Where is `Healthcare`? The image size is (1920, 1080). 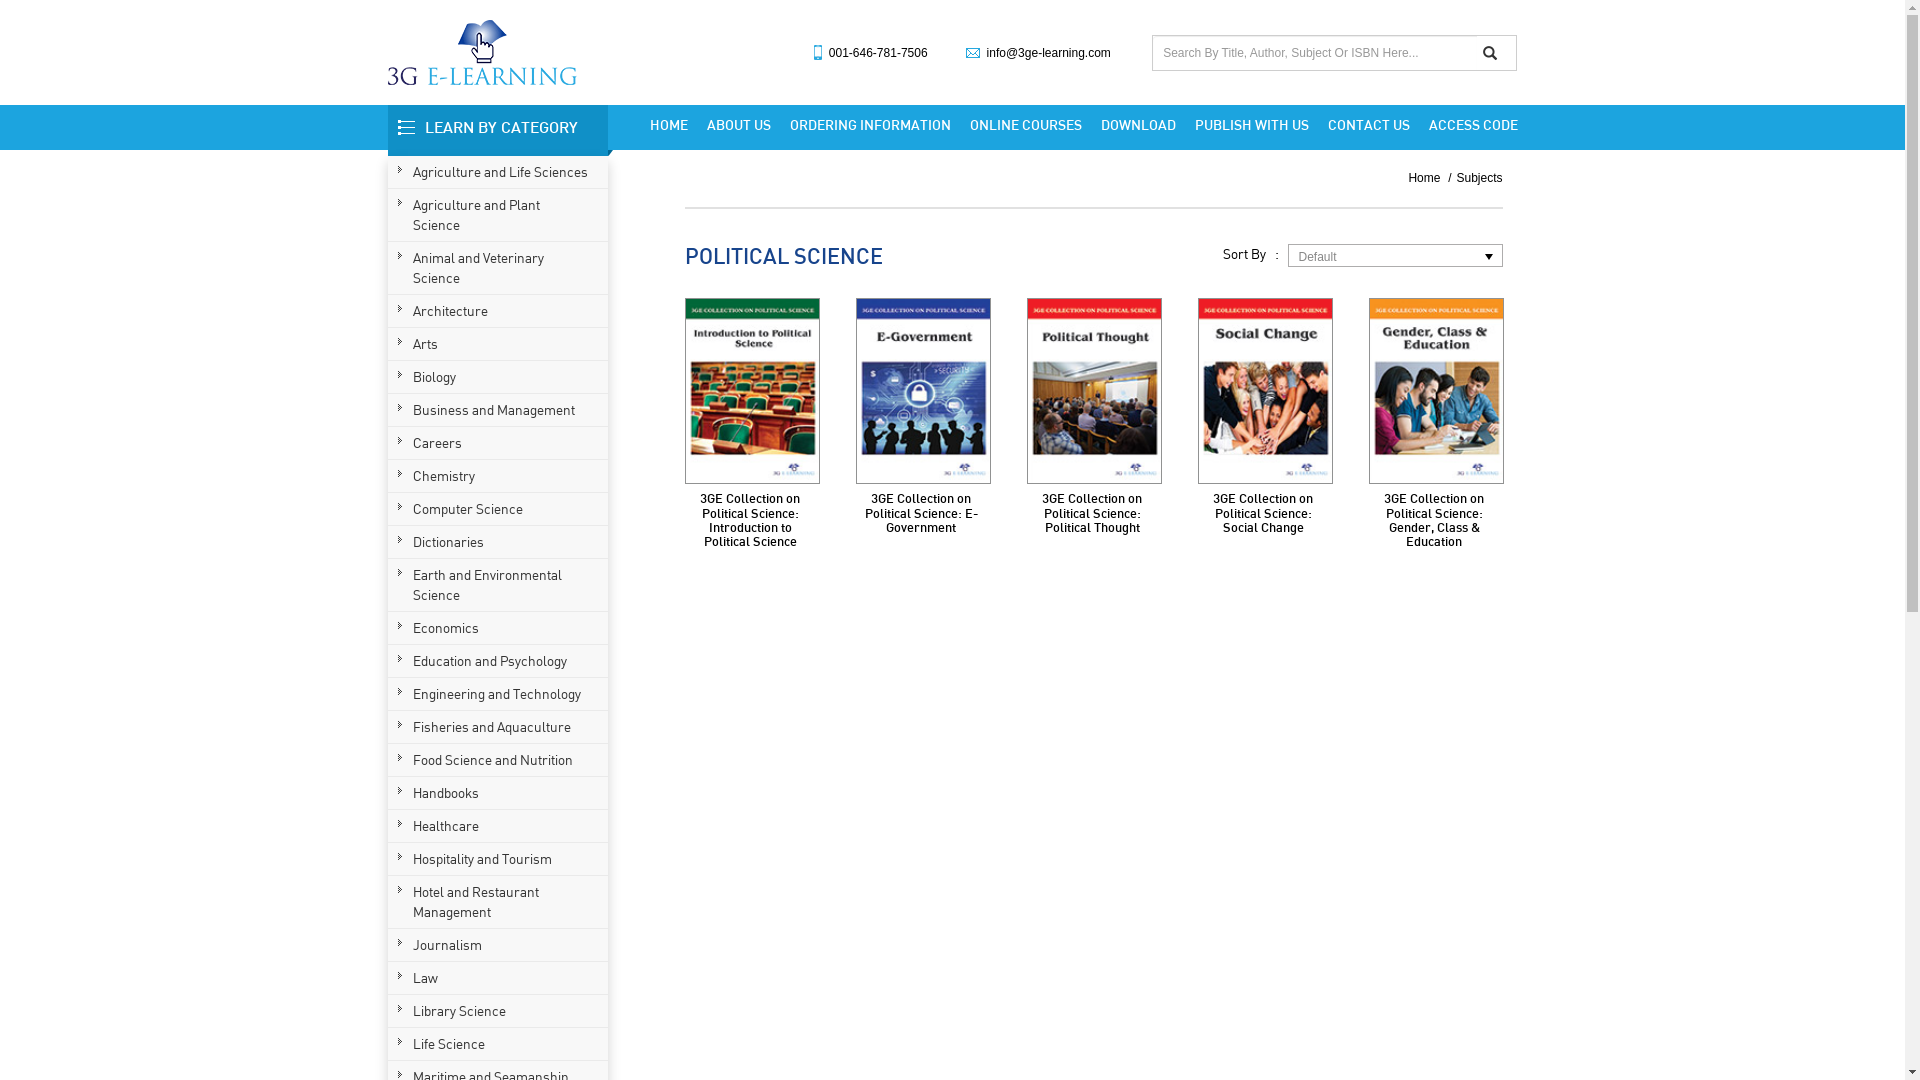 Healthcare is located at coordinates (500, 826).